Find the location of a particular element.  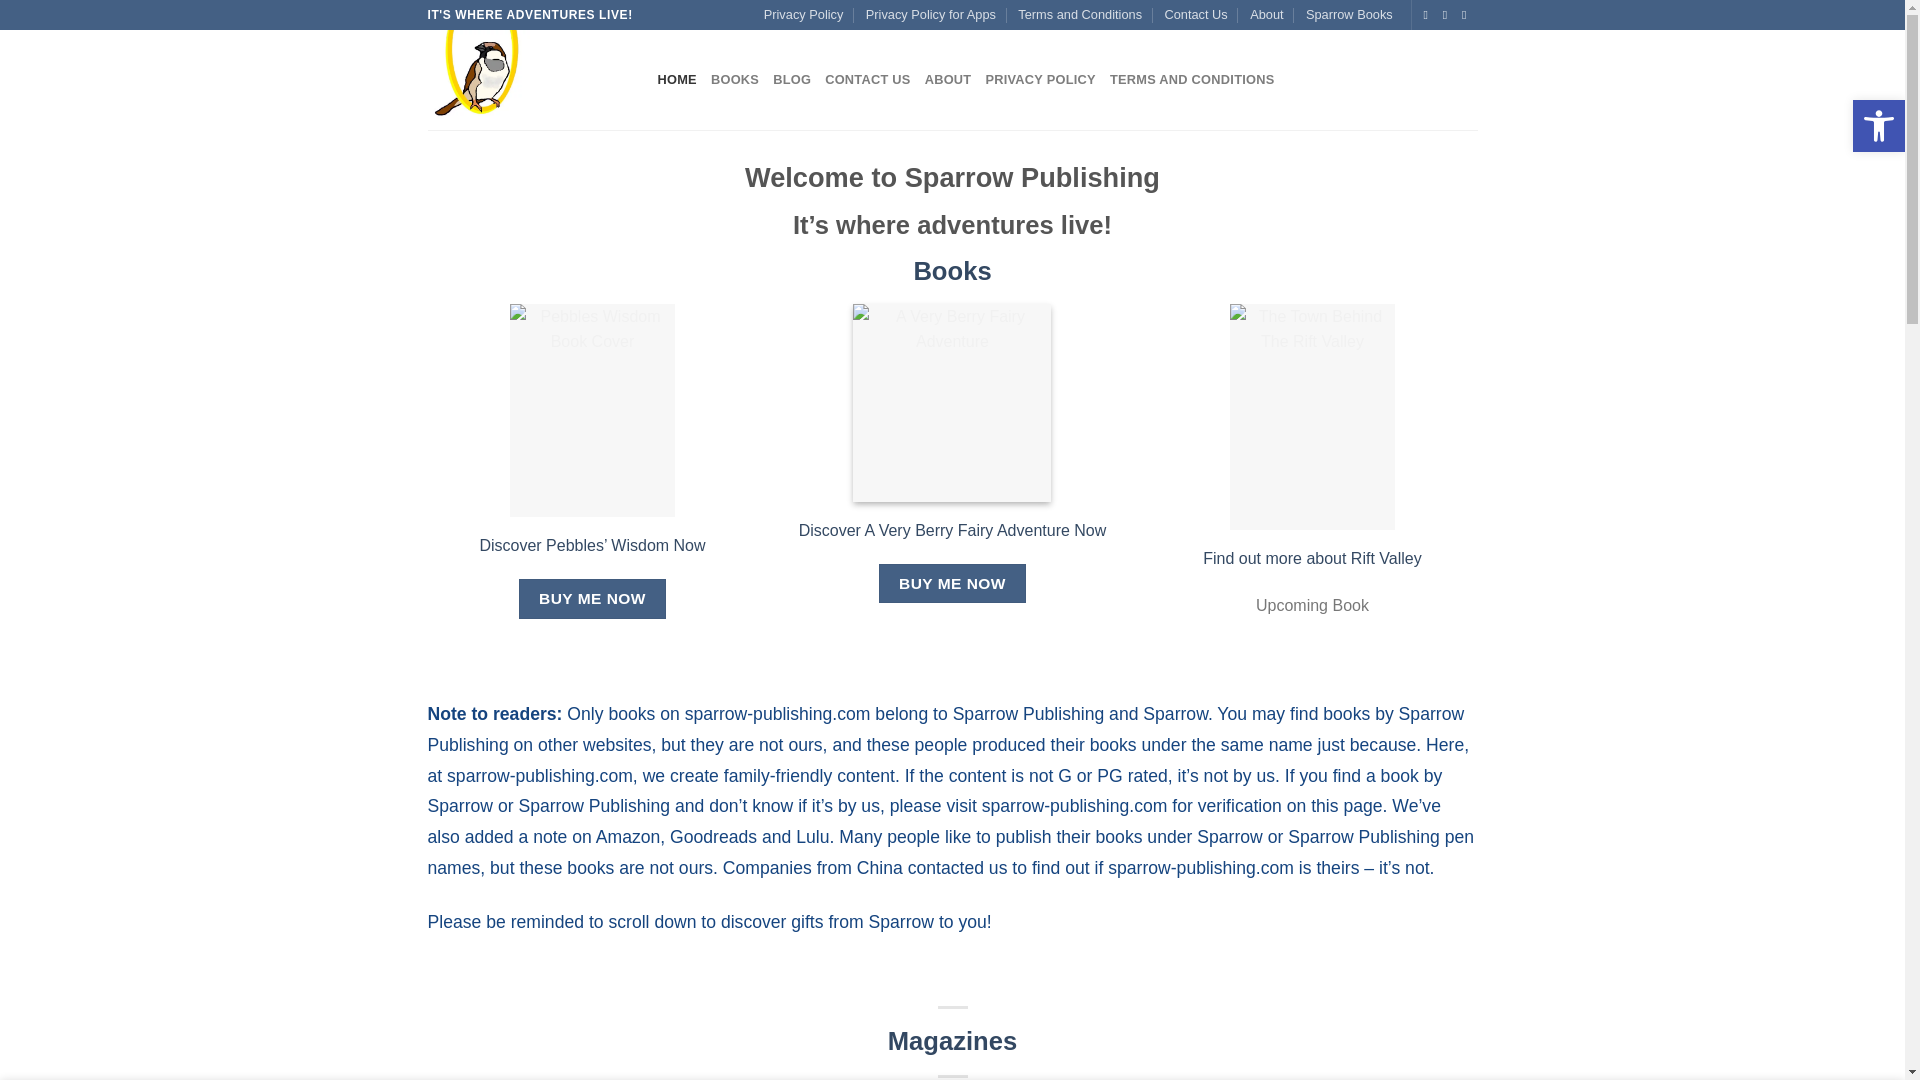

Privacy Policy is located at coordinates (804, 15).